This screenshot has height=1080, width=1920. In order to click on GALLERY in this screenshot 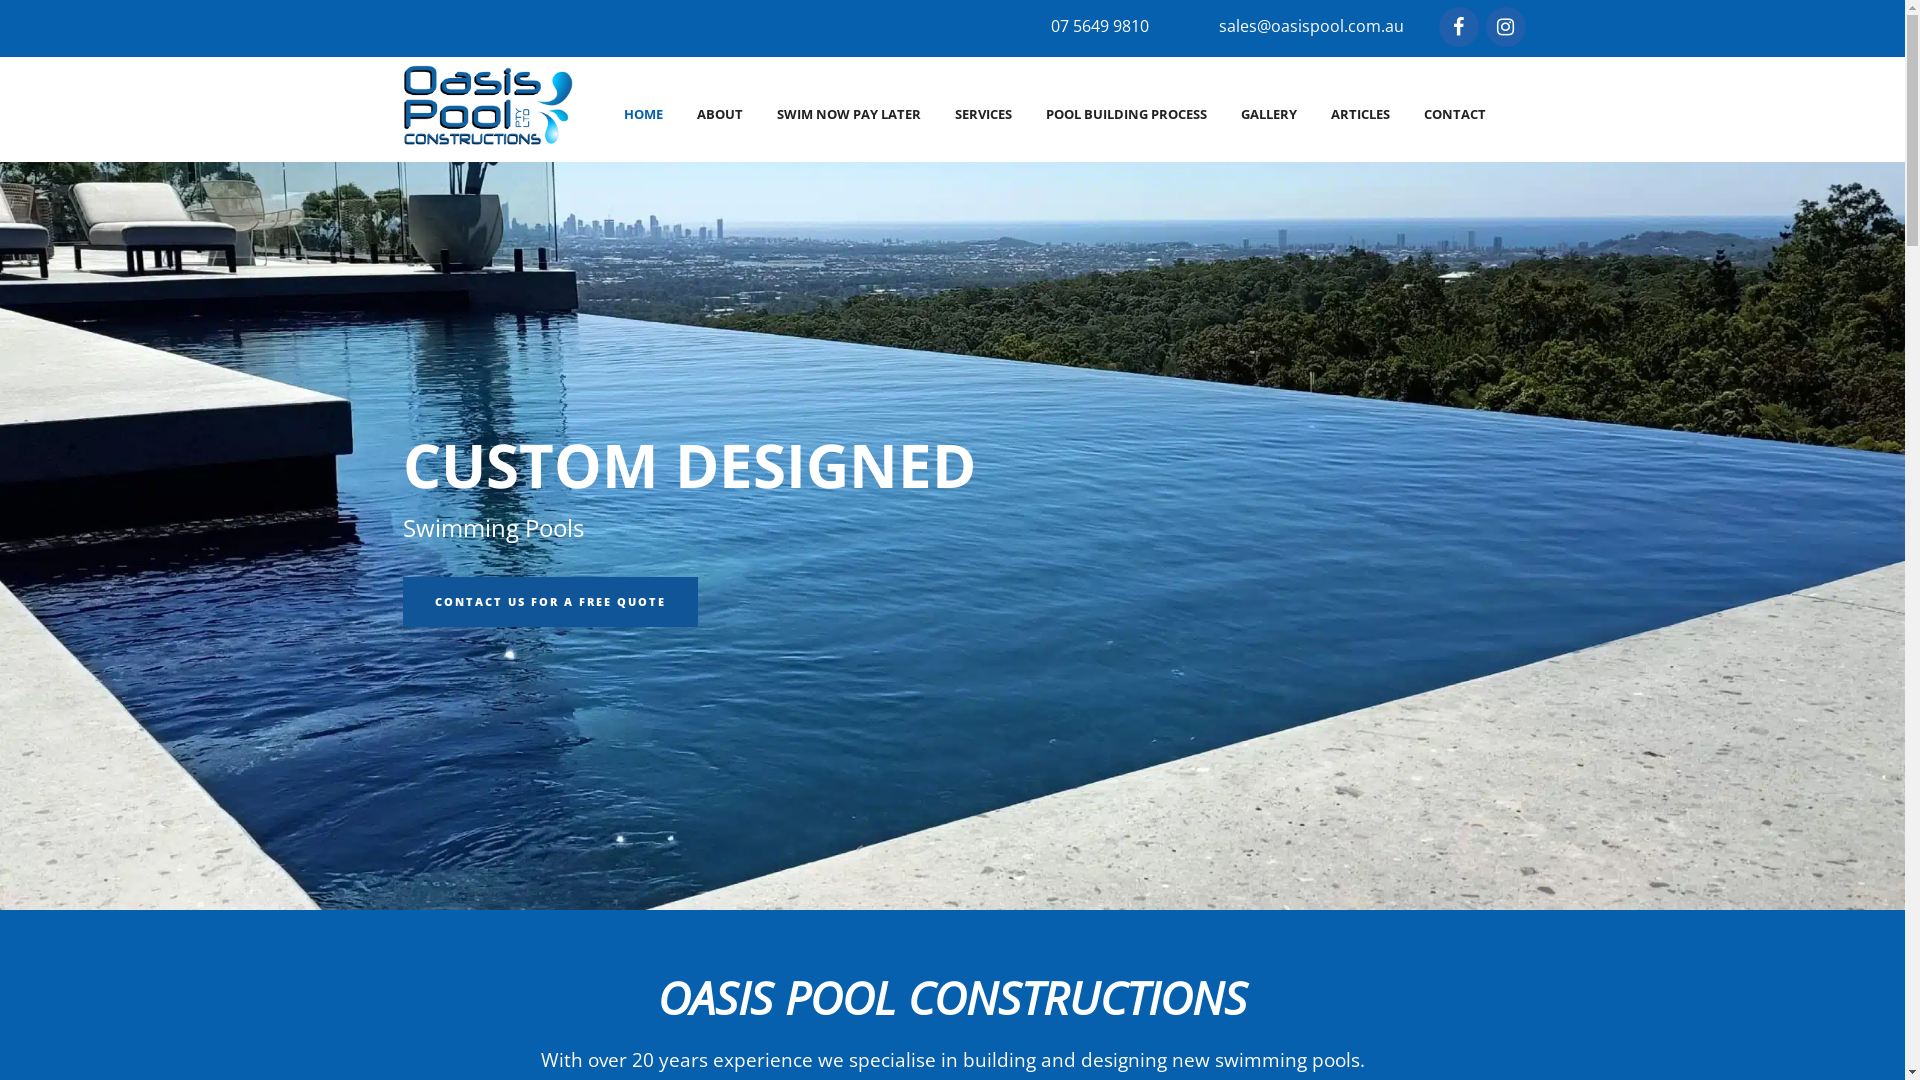, I will do `click(1269, 114)`.